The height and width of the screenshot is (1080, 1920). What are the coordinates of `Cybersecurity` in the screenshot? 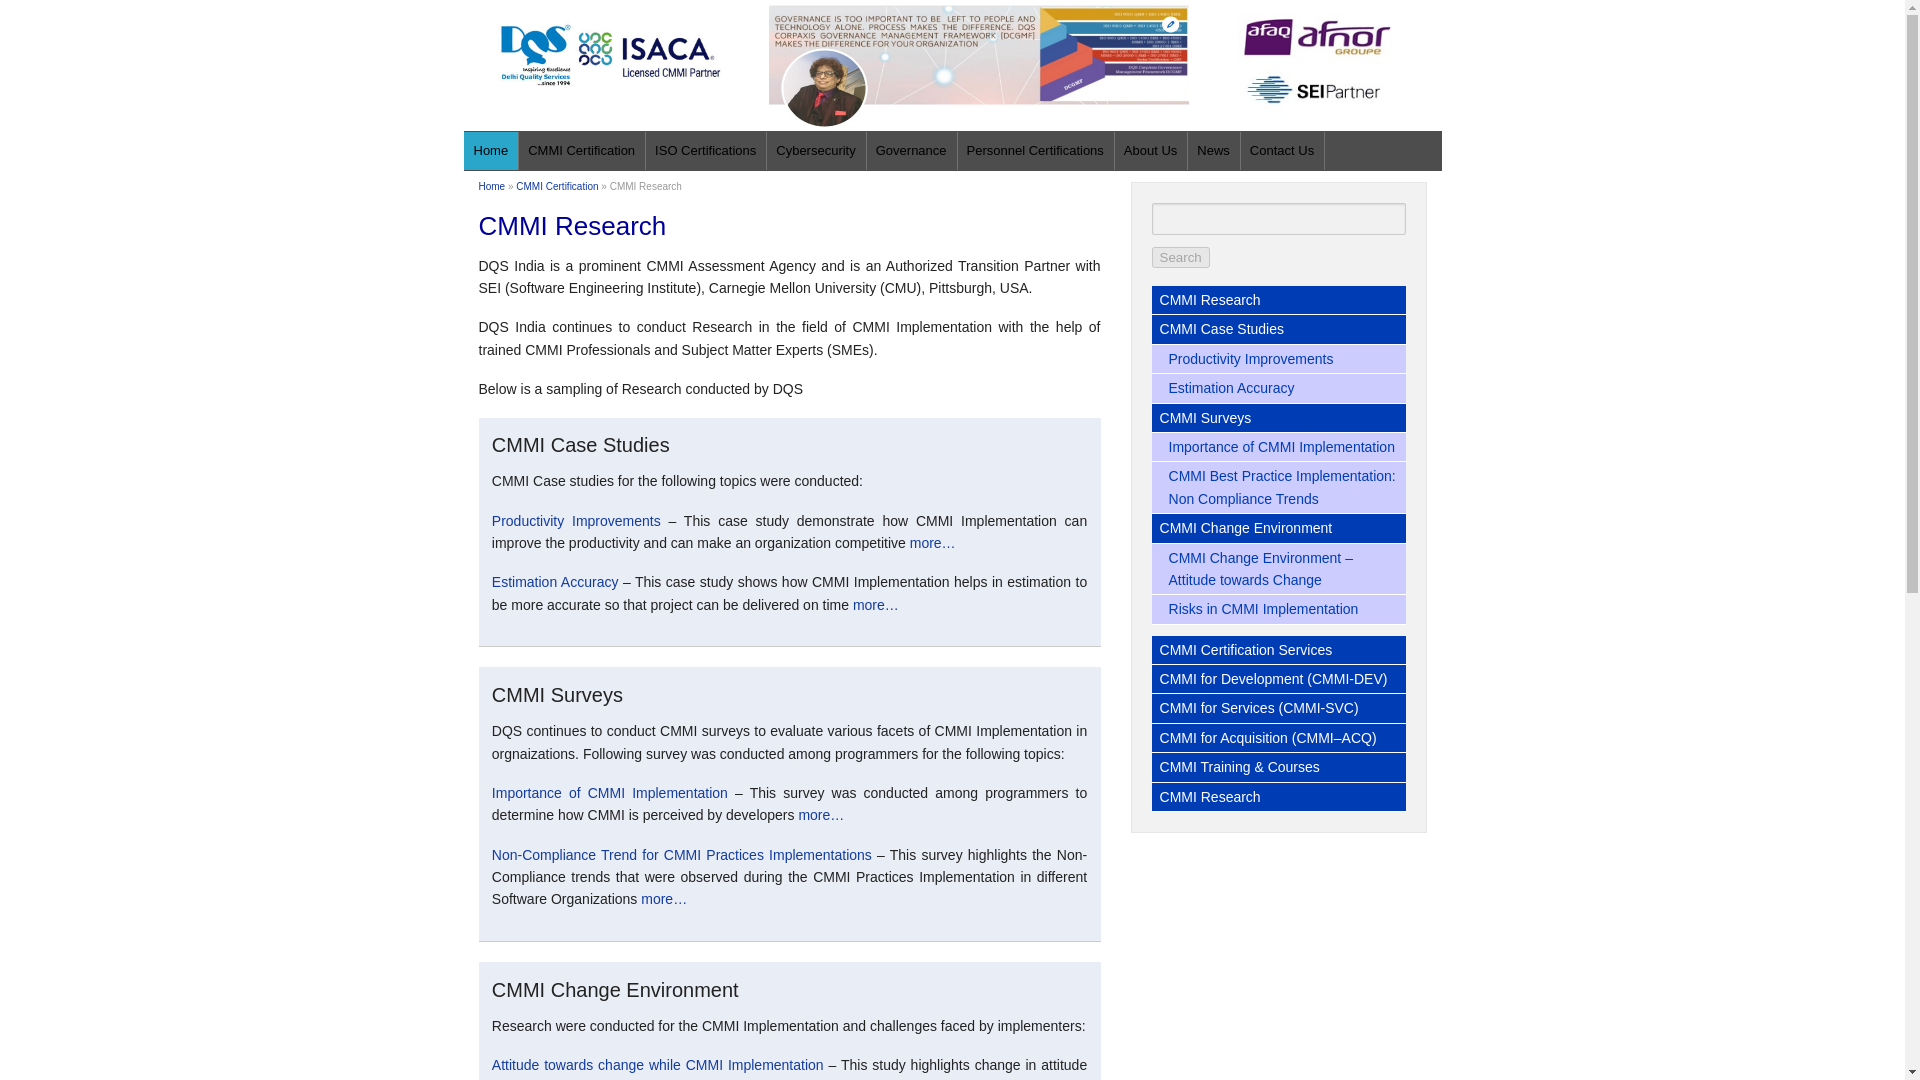 It's located at (816, 150).